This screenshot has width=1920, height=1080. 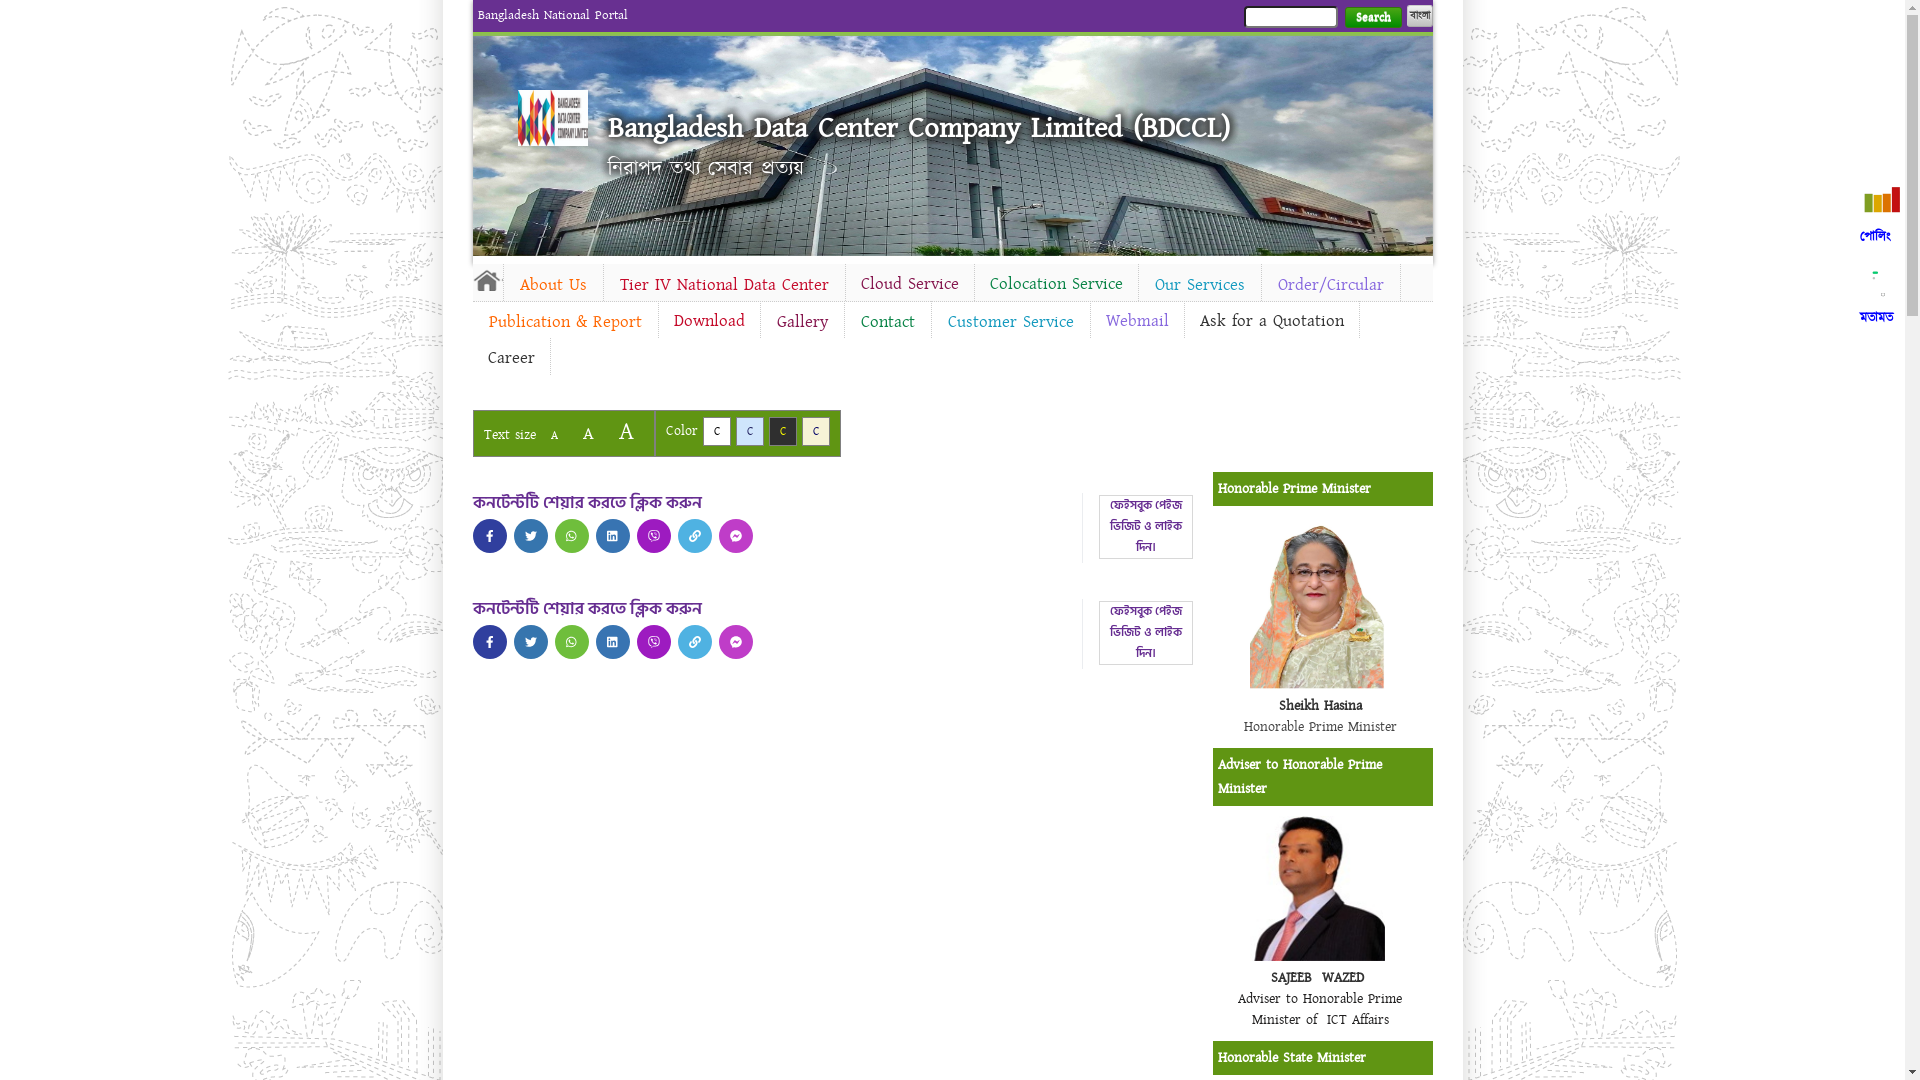 I want to click on C, so click(x=716, y=432).